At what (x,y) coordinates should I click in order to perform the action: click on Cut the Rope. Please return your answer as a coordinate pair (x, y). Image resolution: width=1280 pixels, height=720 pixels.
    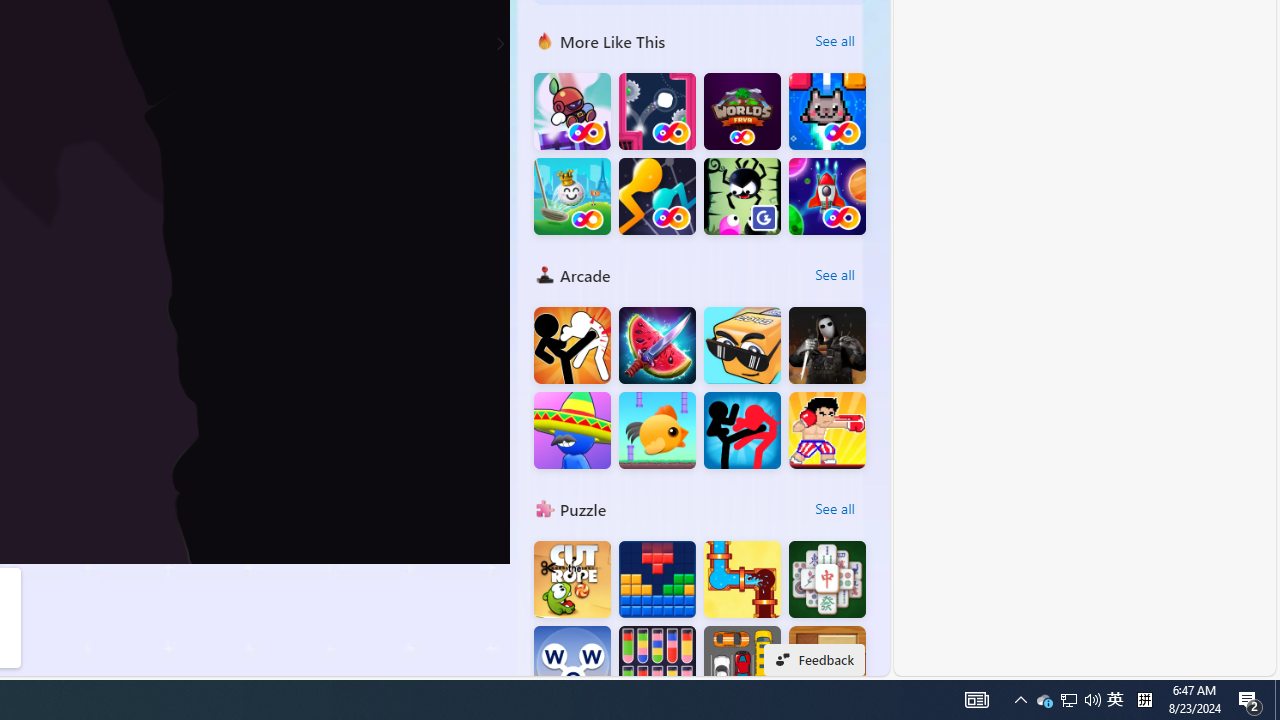
    Looking at the image, I should click on (572, 580).